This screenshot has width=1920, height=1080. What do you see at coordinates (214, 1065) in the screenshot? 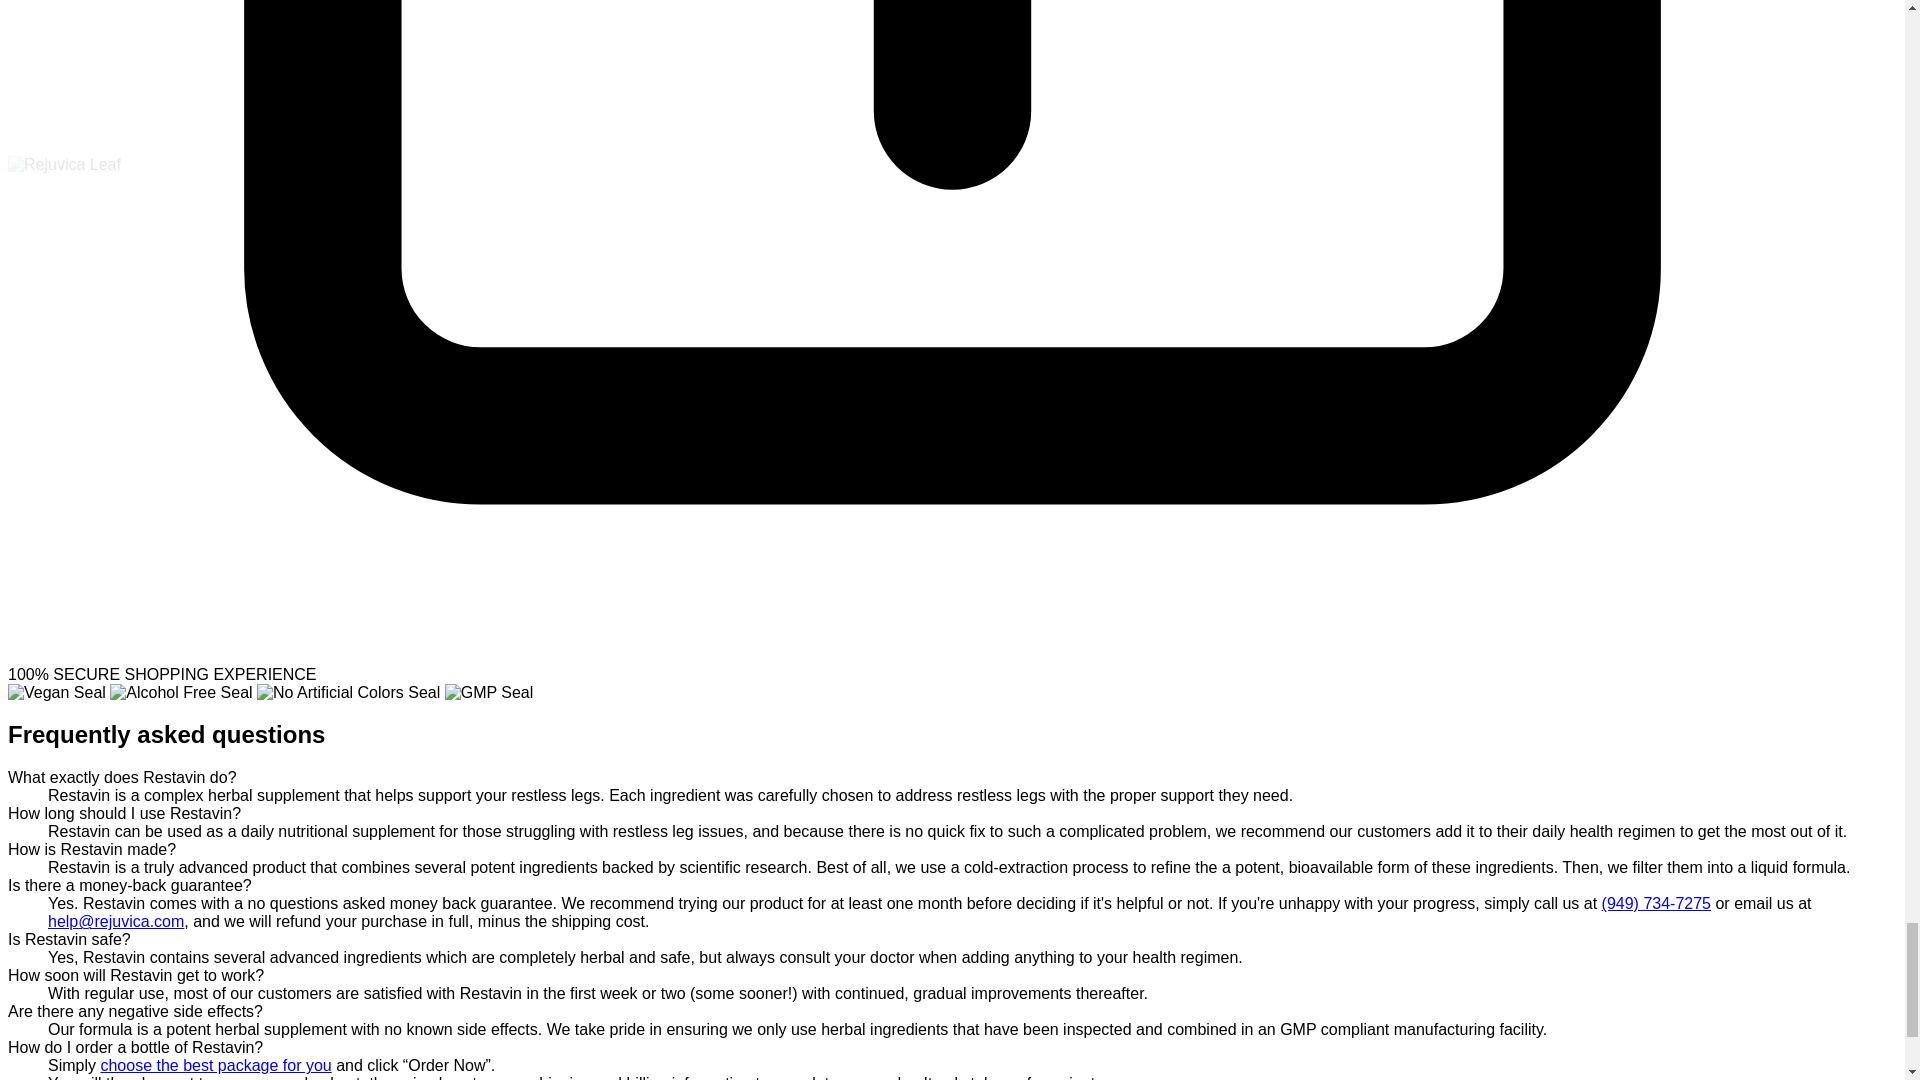
I see `choose the best package for you` at bounding box center [214, 1065].